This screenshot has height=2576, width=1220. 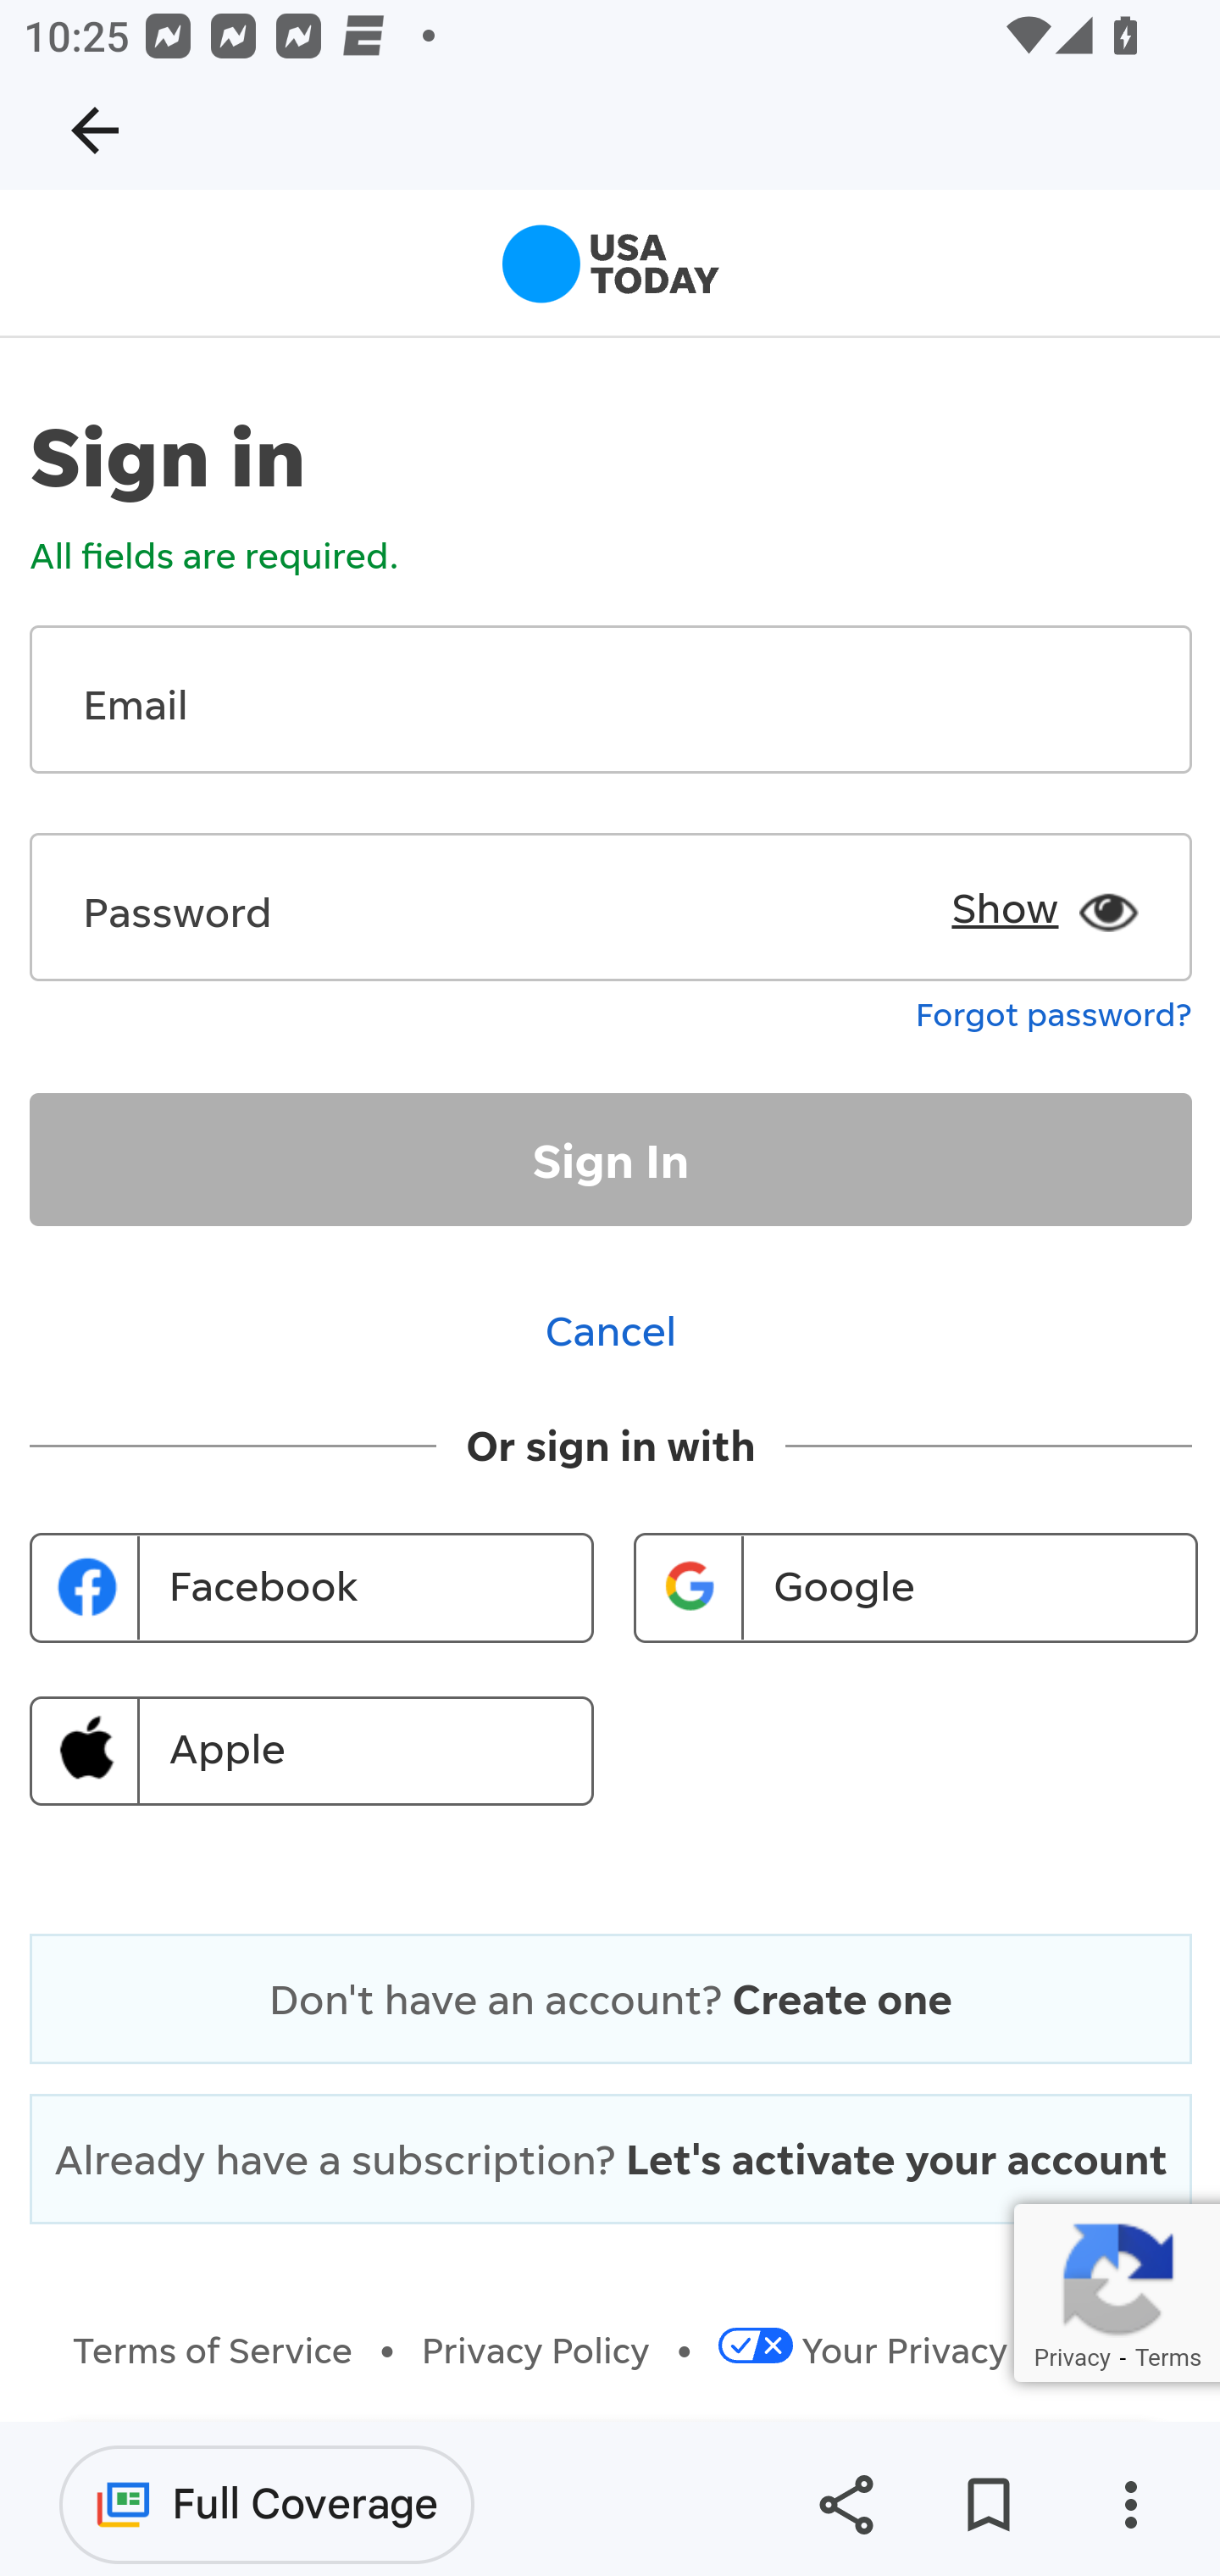 What do you see at coordinates (312, 1751) in the screenshot?
I see `Apple` at bounding box center [312, 1751].